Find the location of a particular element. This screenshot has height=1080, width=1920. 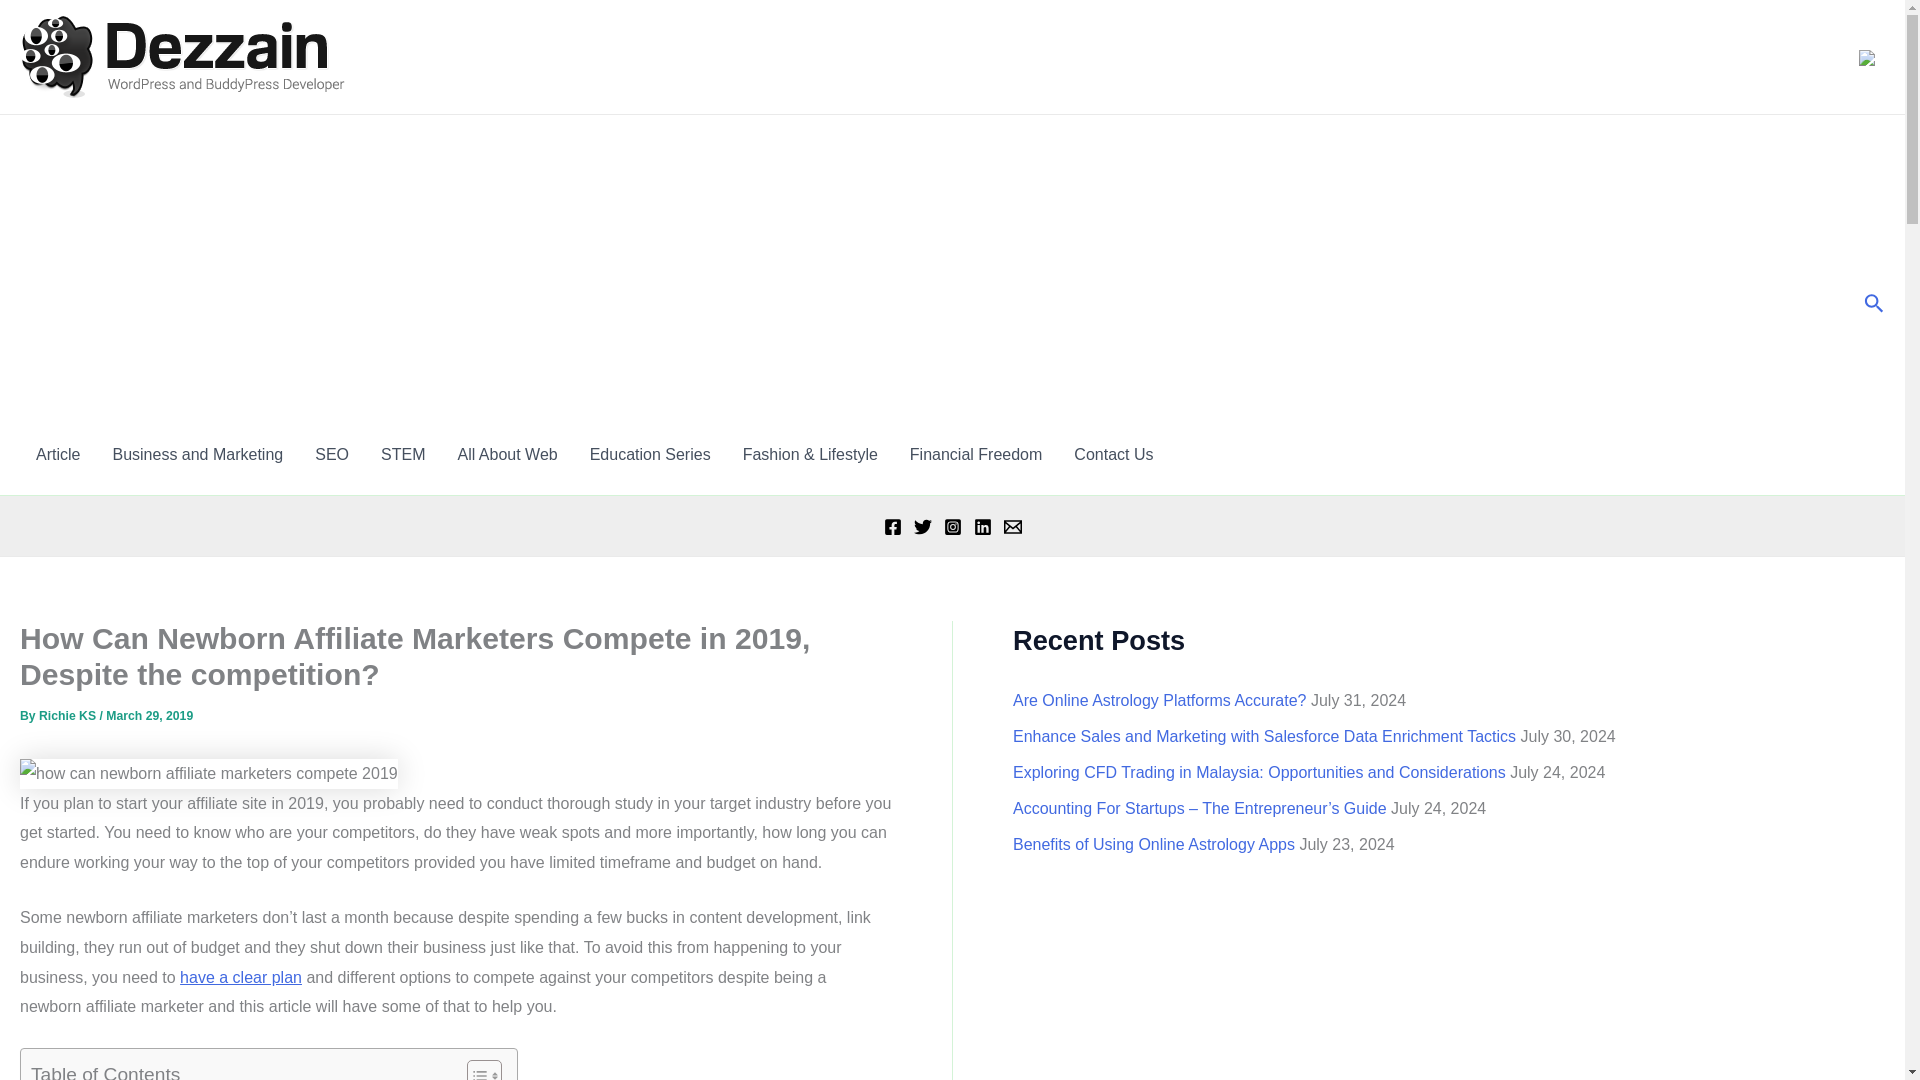

Contact Us is located at coordinates (1113, 454).